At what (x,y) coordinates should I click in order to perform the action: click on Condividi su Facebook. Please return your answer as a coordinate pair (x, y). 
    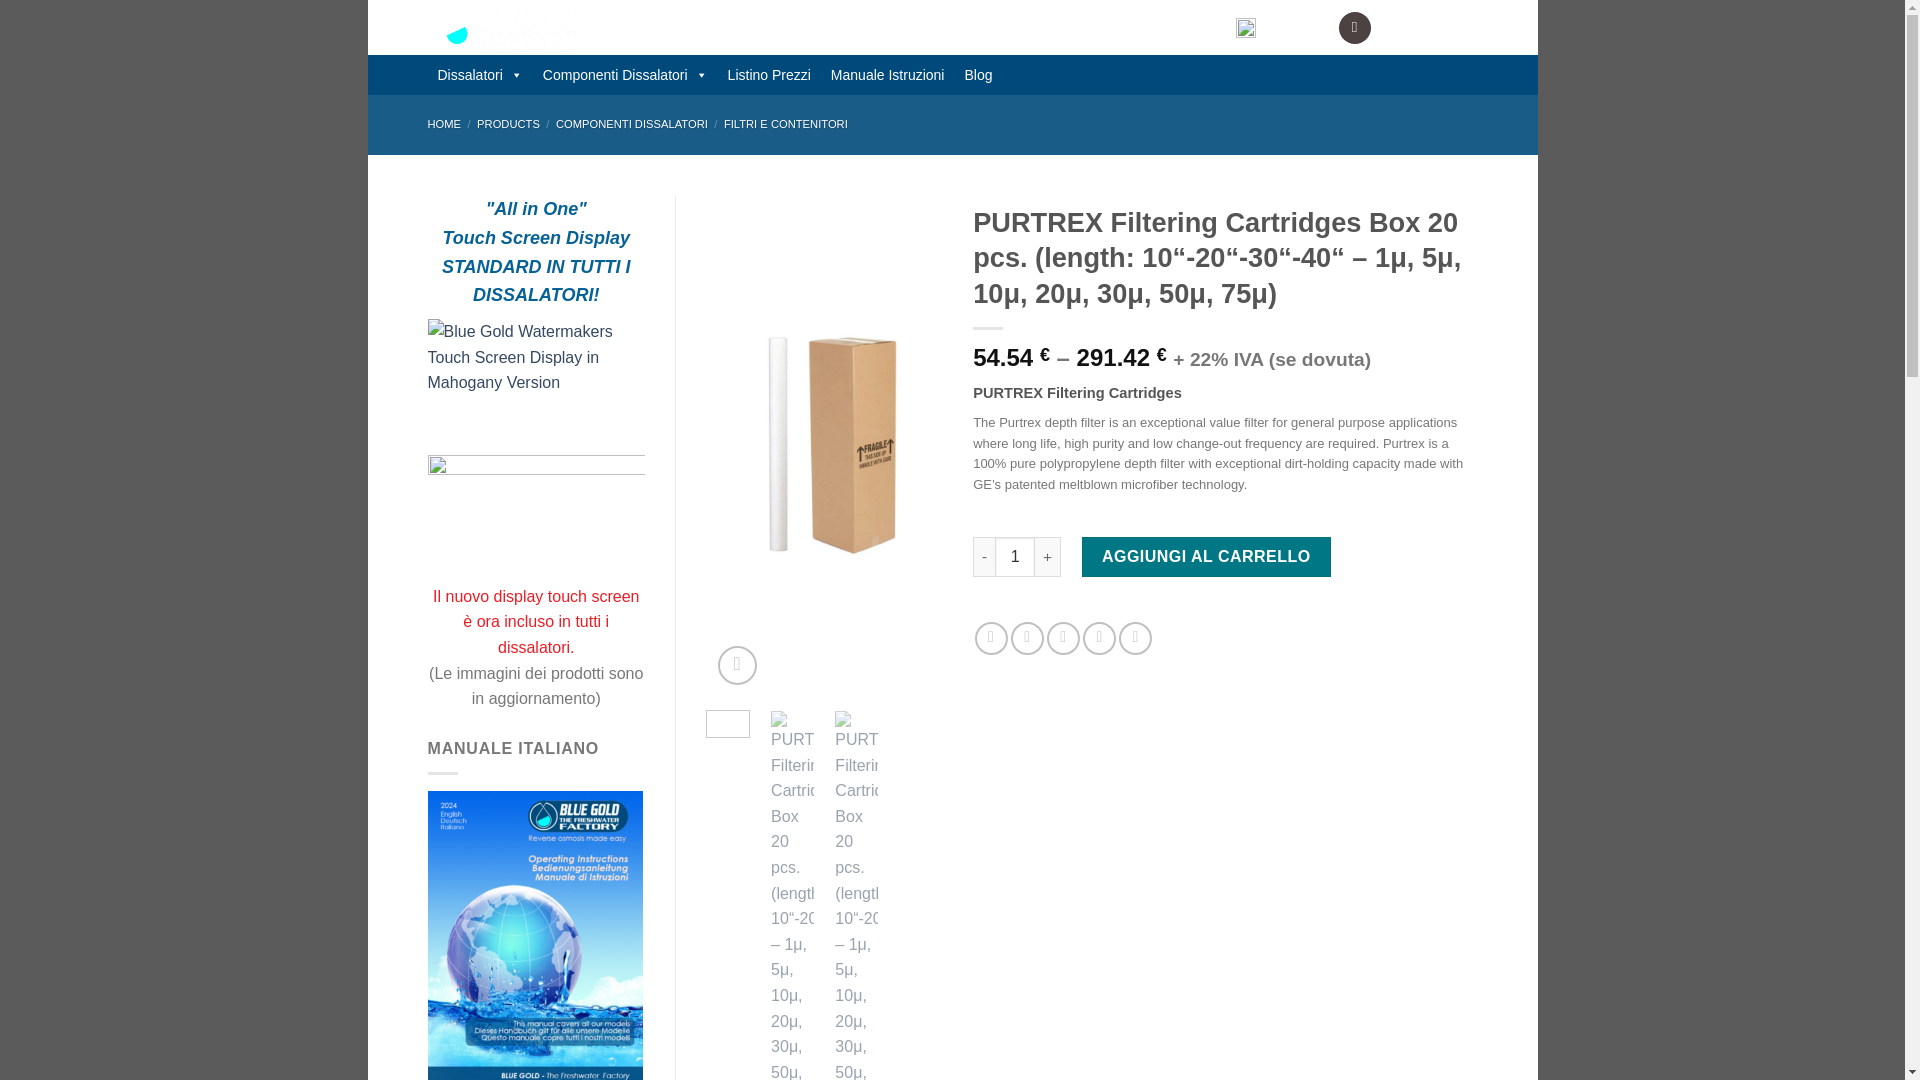
    Looking at the image, I should click on (992, 638).